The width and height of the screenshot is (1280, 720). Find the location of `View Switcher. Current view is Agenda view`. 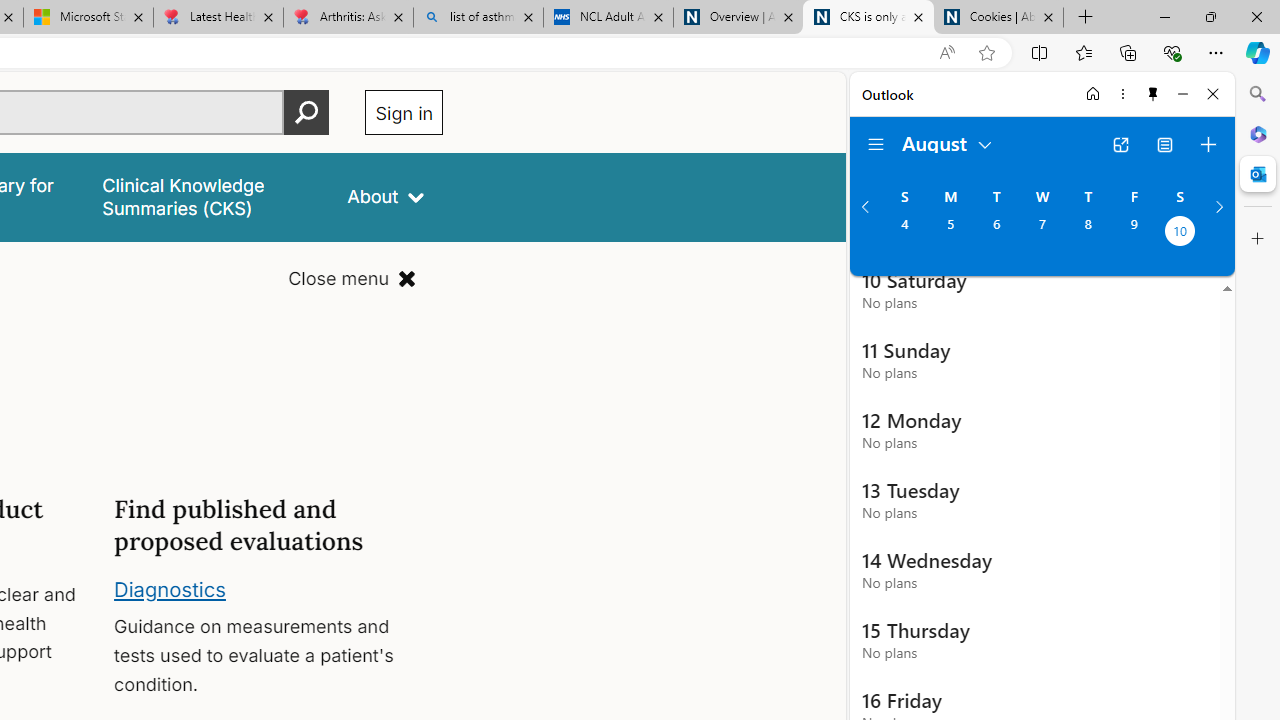

View Switcher. Current view is Agenda view is located at coordinates (1165, 144).